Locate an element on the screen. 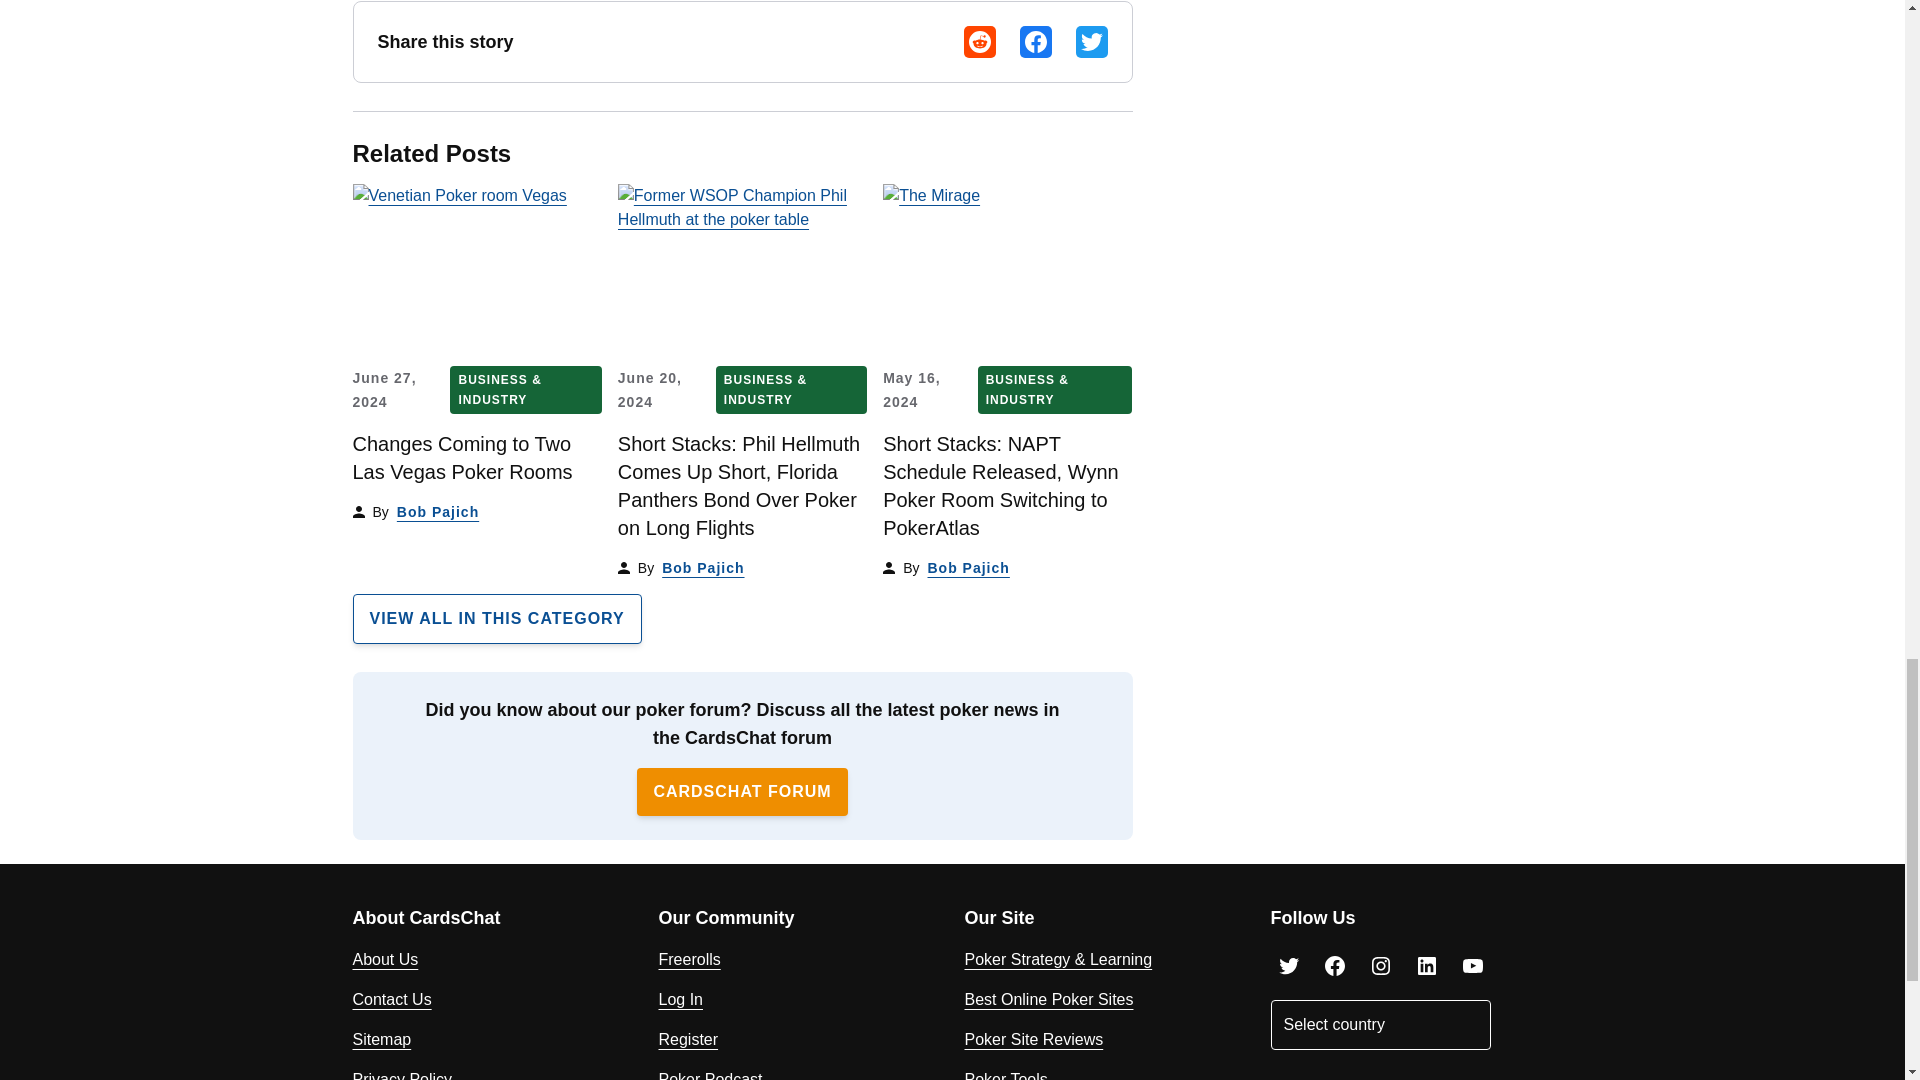  Share on Twitter is located at coordinates (1091, 42).